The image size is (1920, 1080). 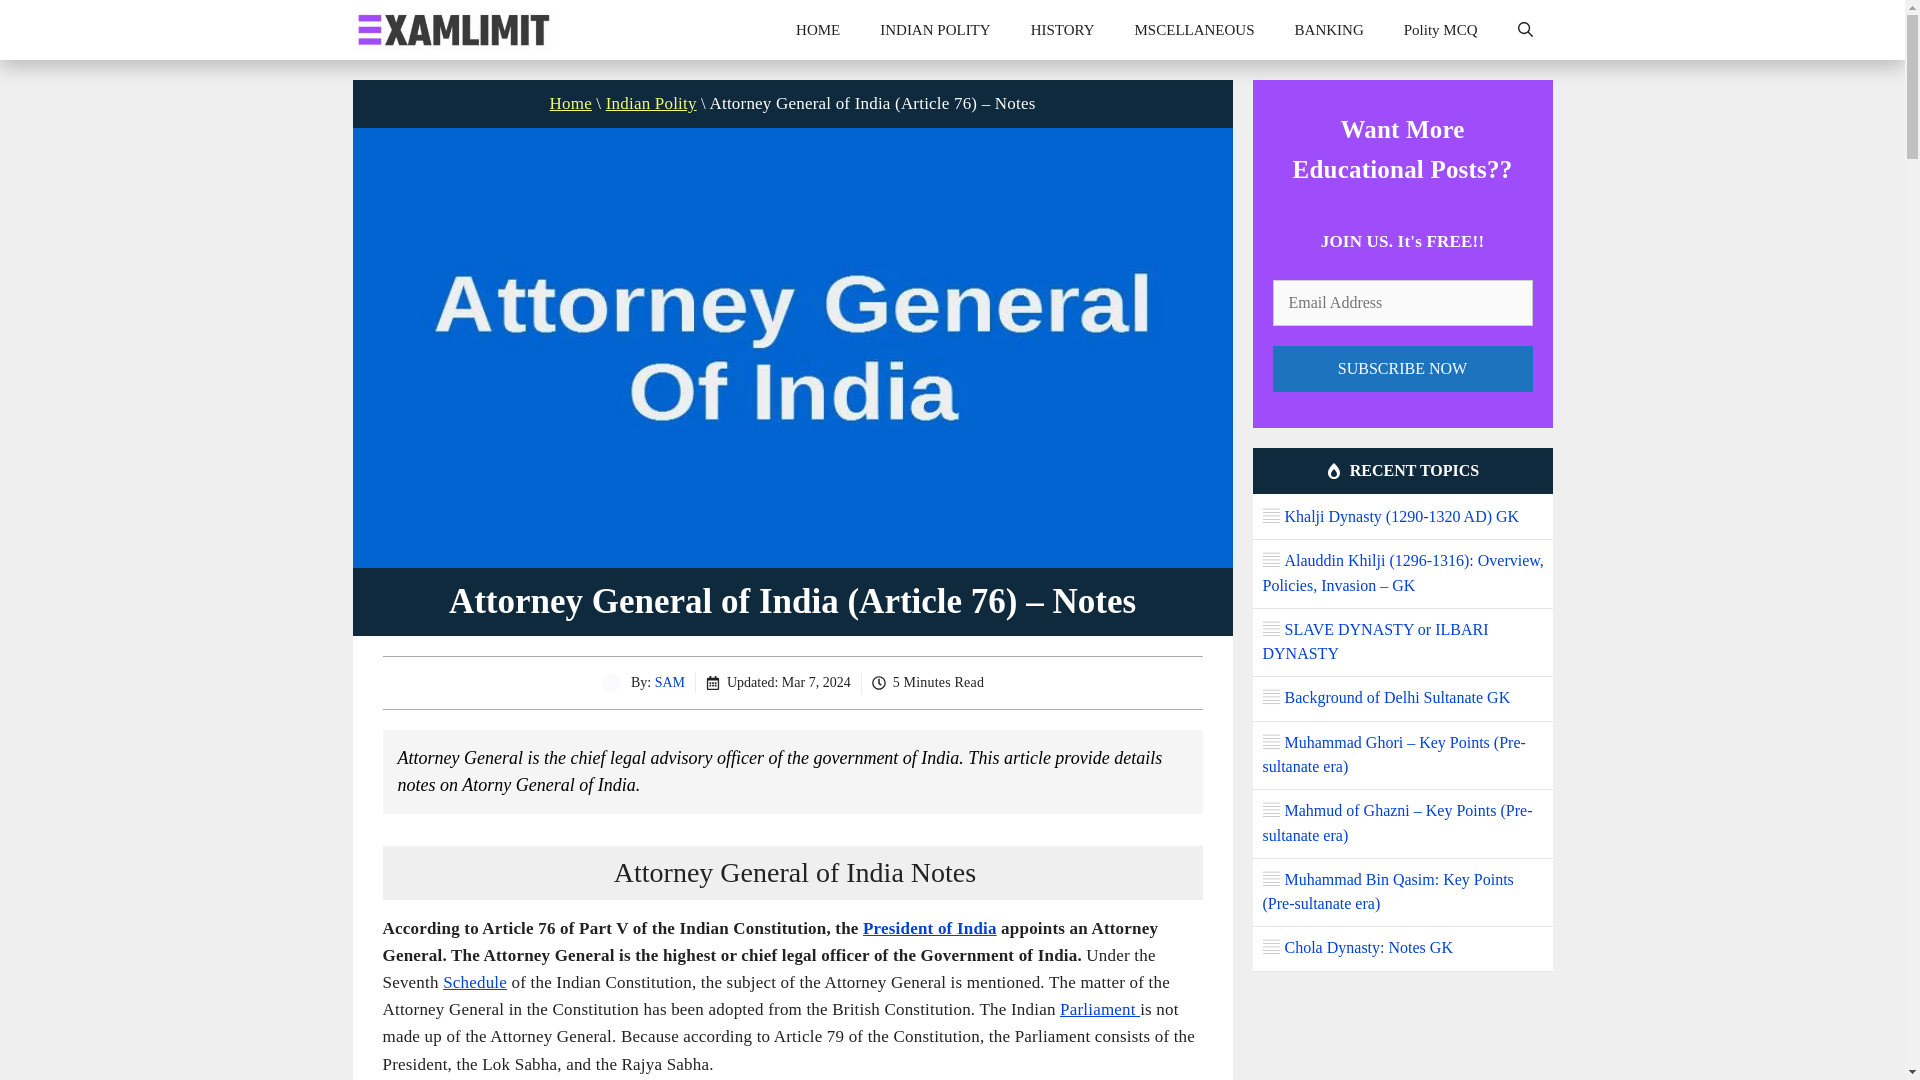 What do you see at coordinates (651, 103) in the screenshot?
I see `Indian Polity` at bounding box center [651, 103].